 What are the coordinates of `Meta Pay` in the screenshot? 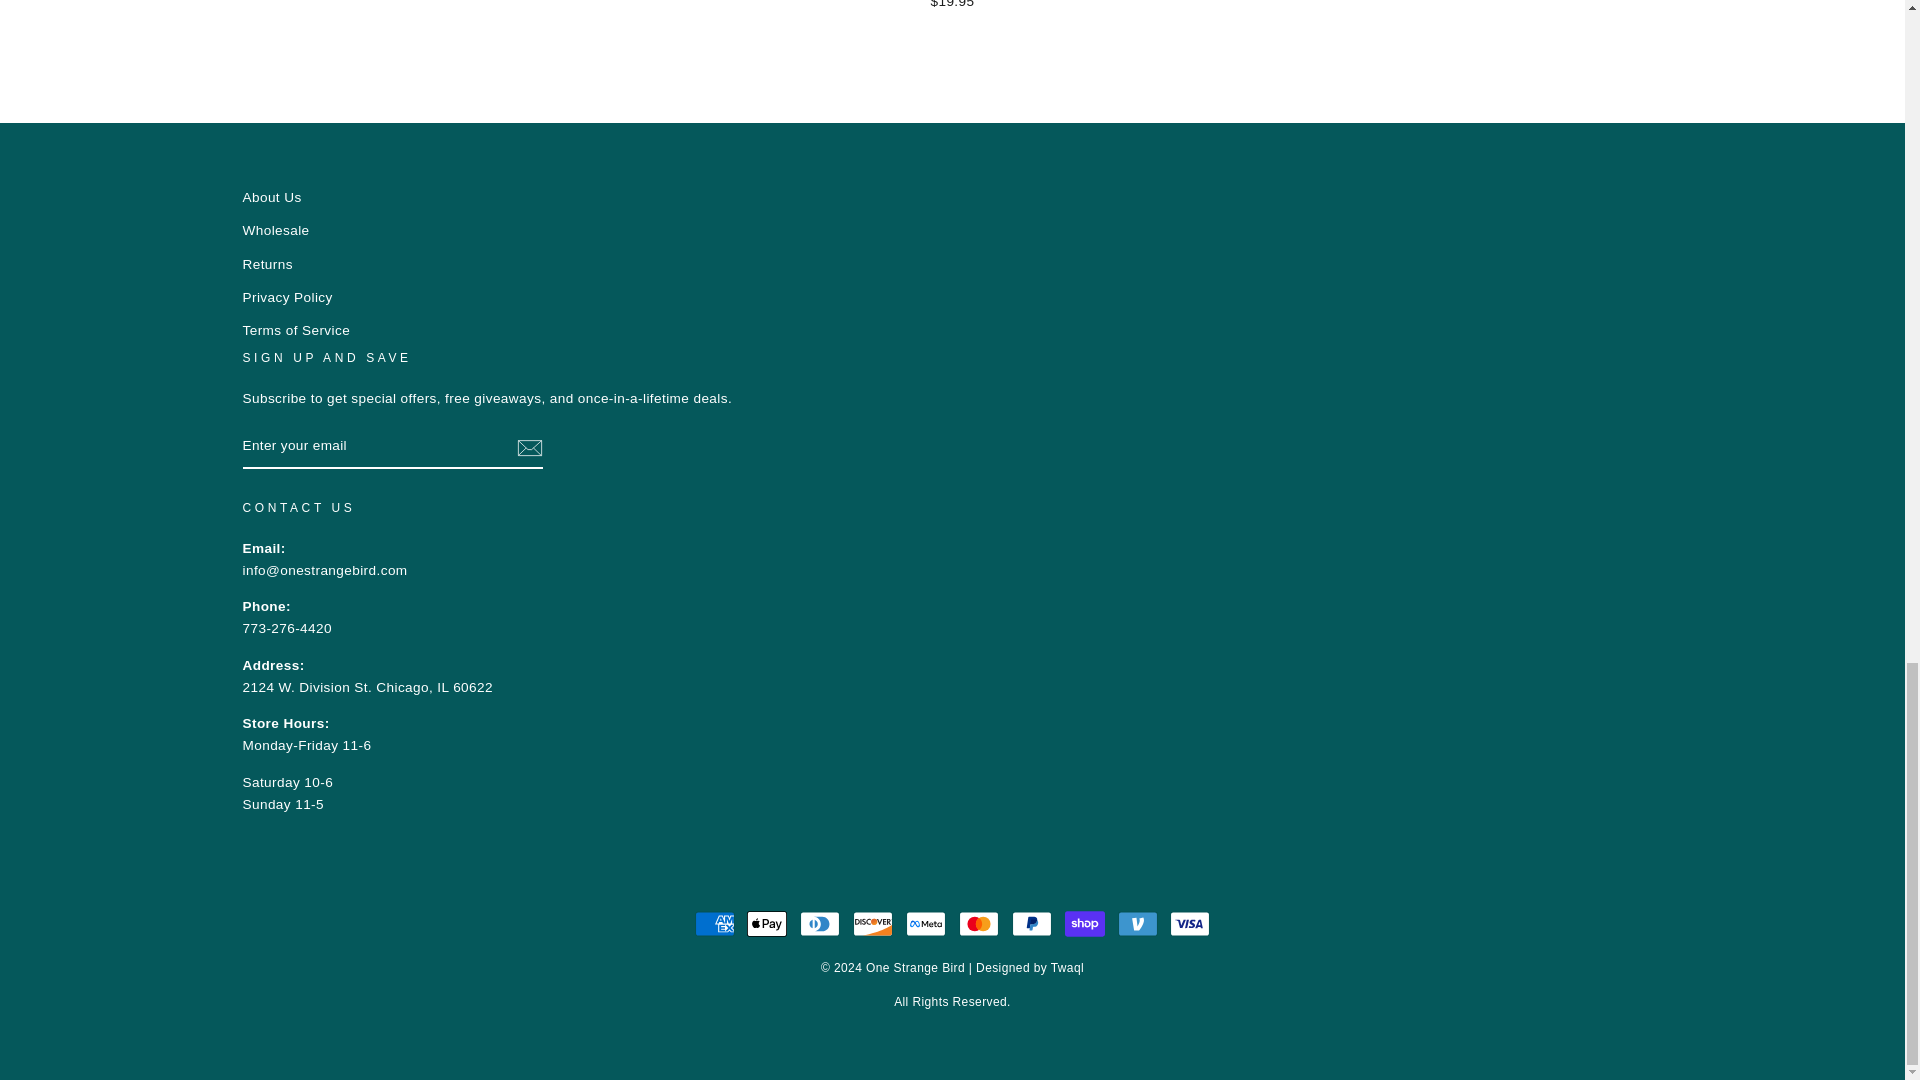 It's located at (926, 923).